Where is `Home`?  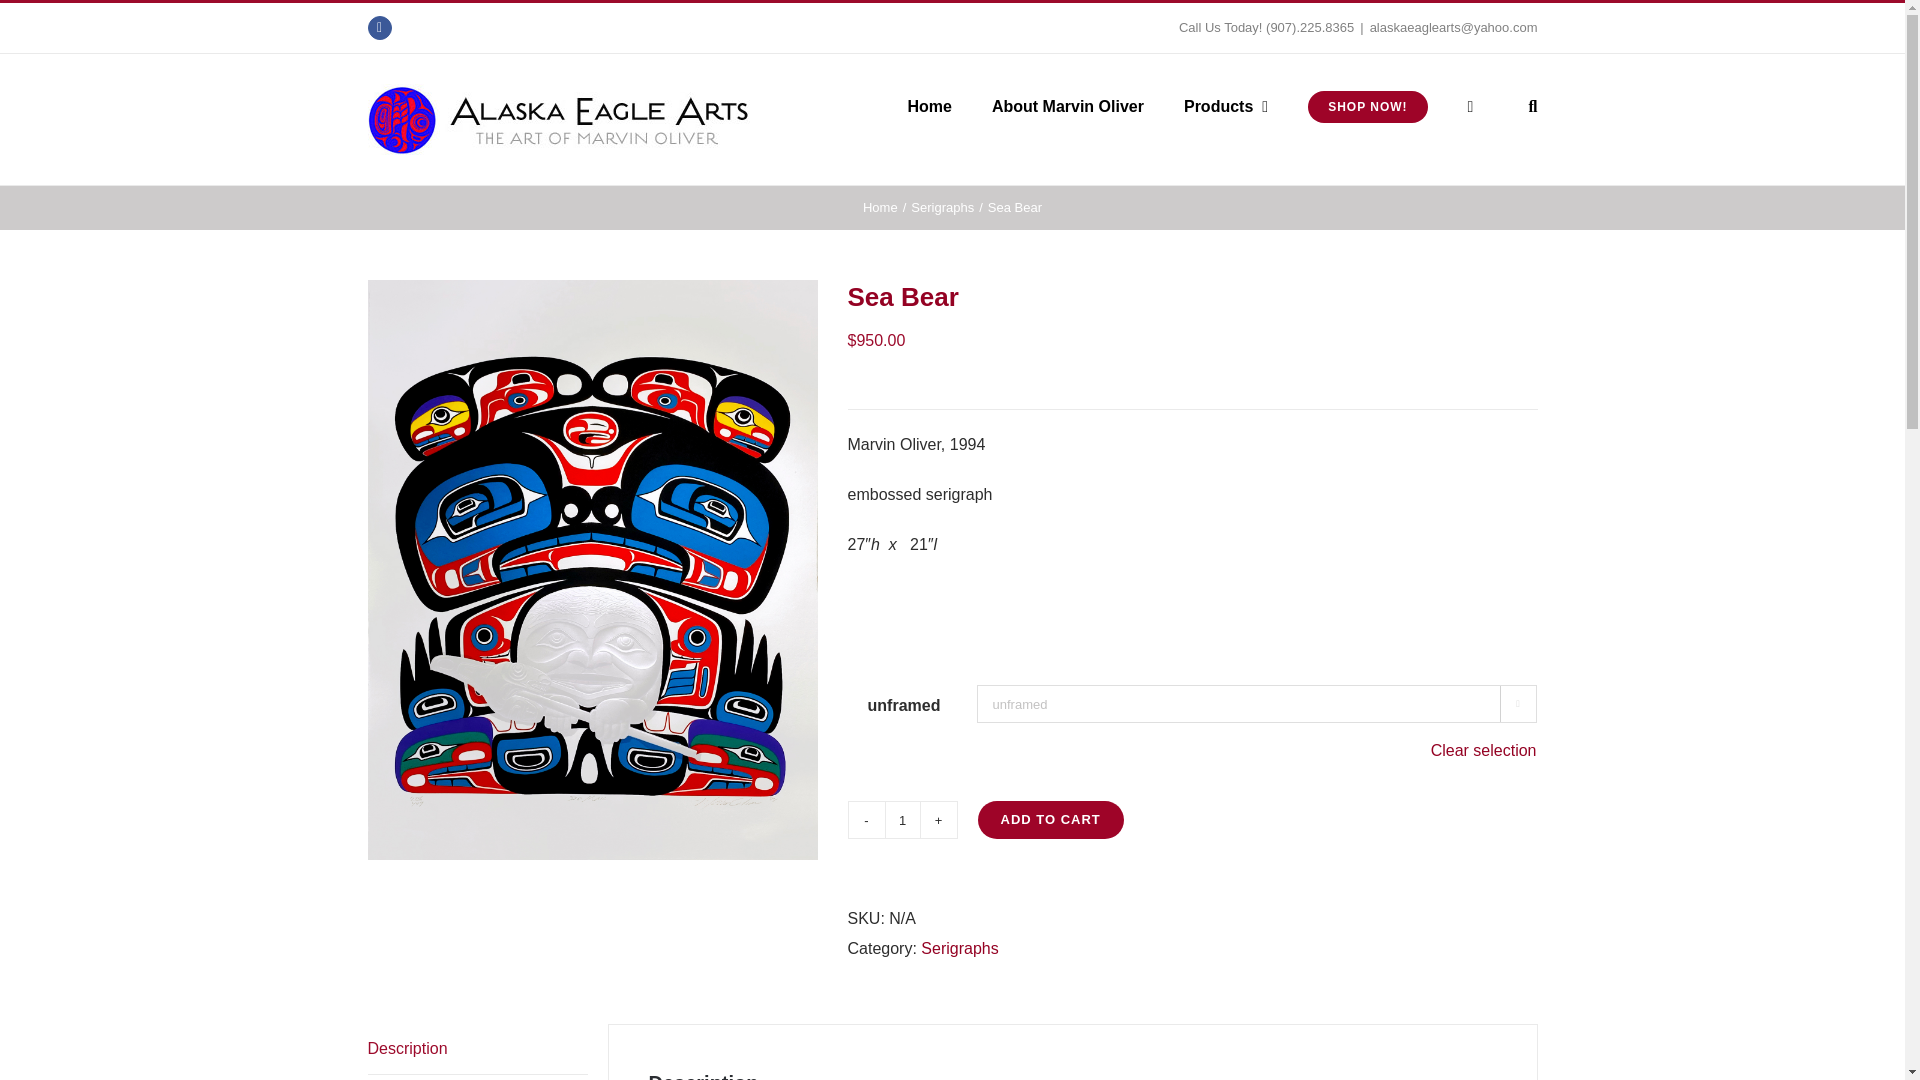
Home is located at coordinates (880, 206).